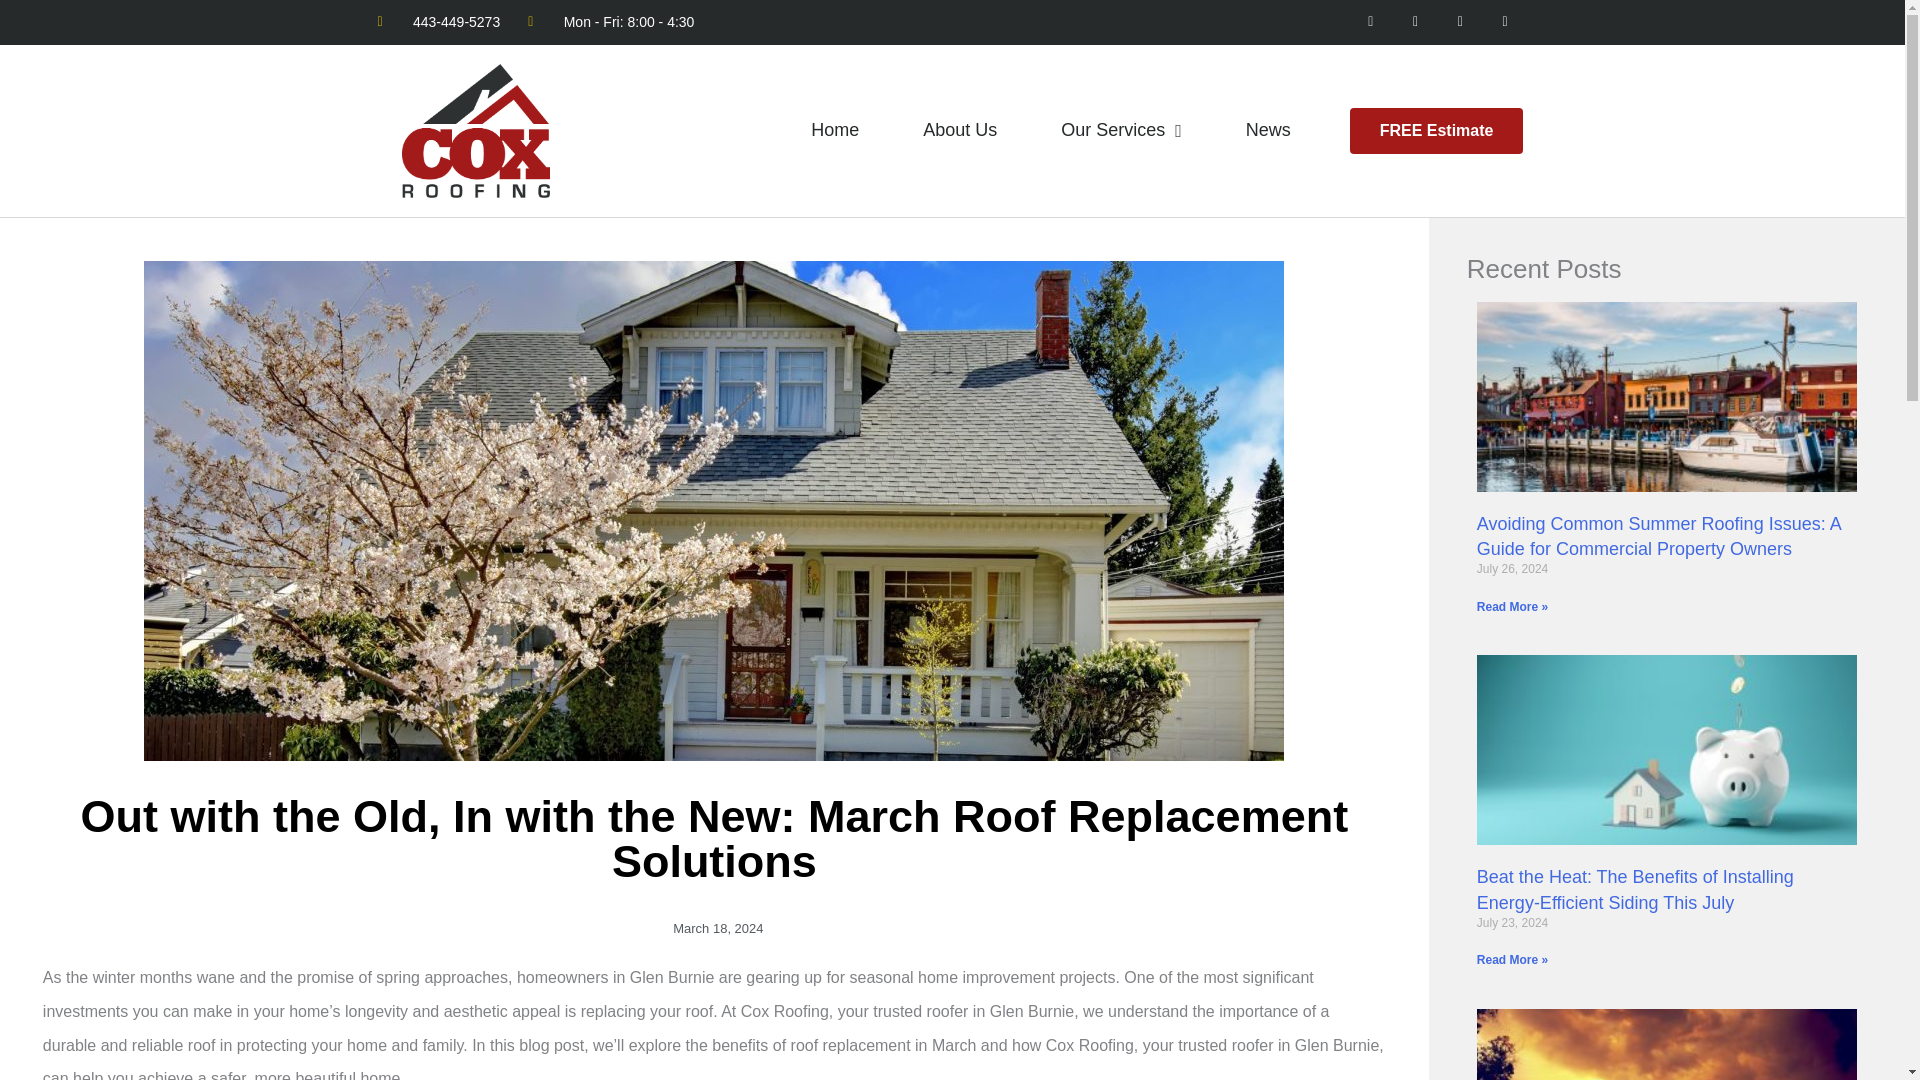  What do you see at coordinates (1268, 130) in the screenshot?
I see `News` at bounding box center [1268, 130].